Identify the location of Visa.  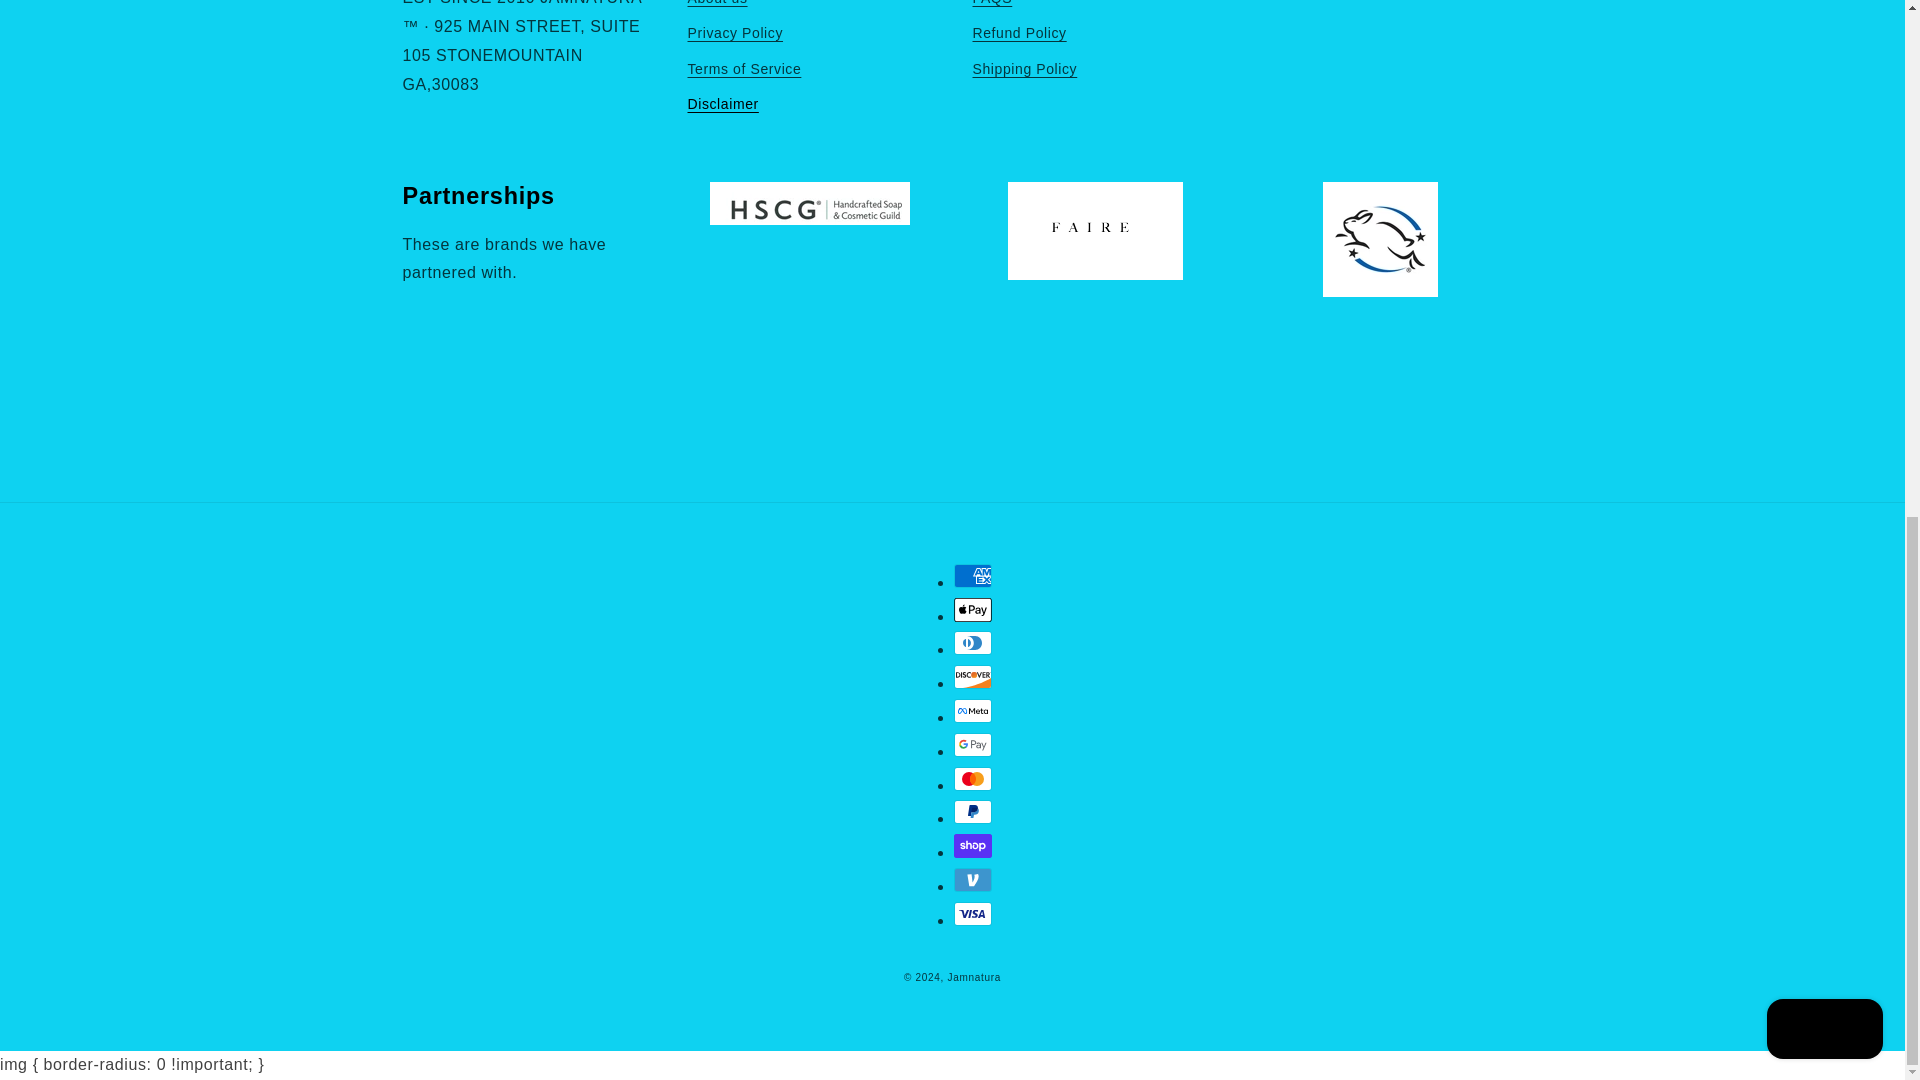
(973, 913).